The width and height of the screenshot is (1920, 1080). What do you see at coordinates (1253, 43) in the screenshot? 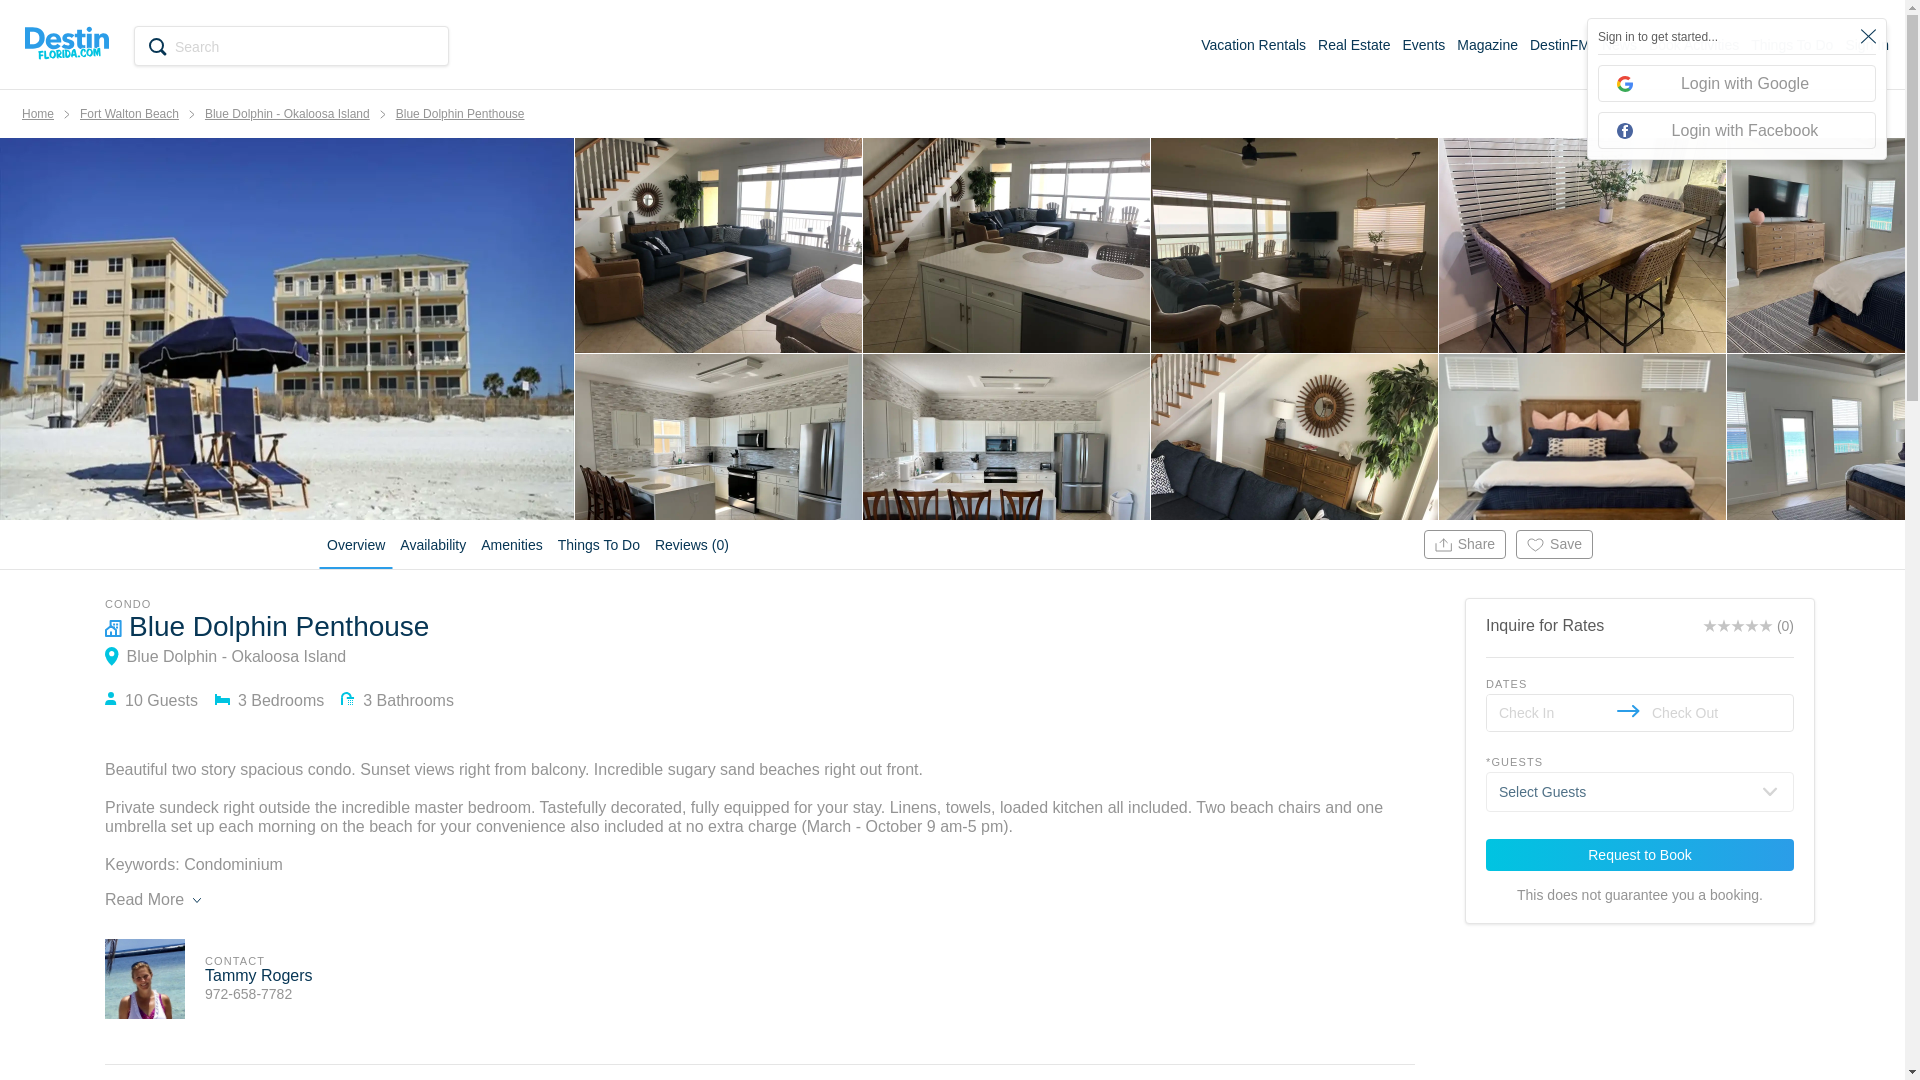
I see `Vacation Rentals` at bounding box center [1253, 43].